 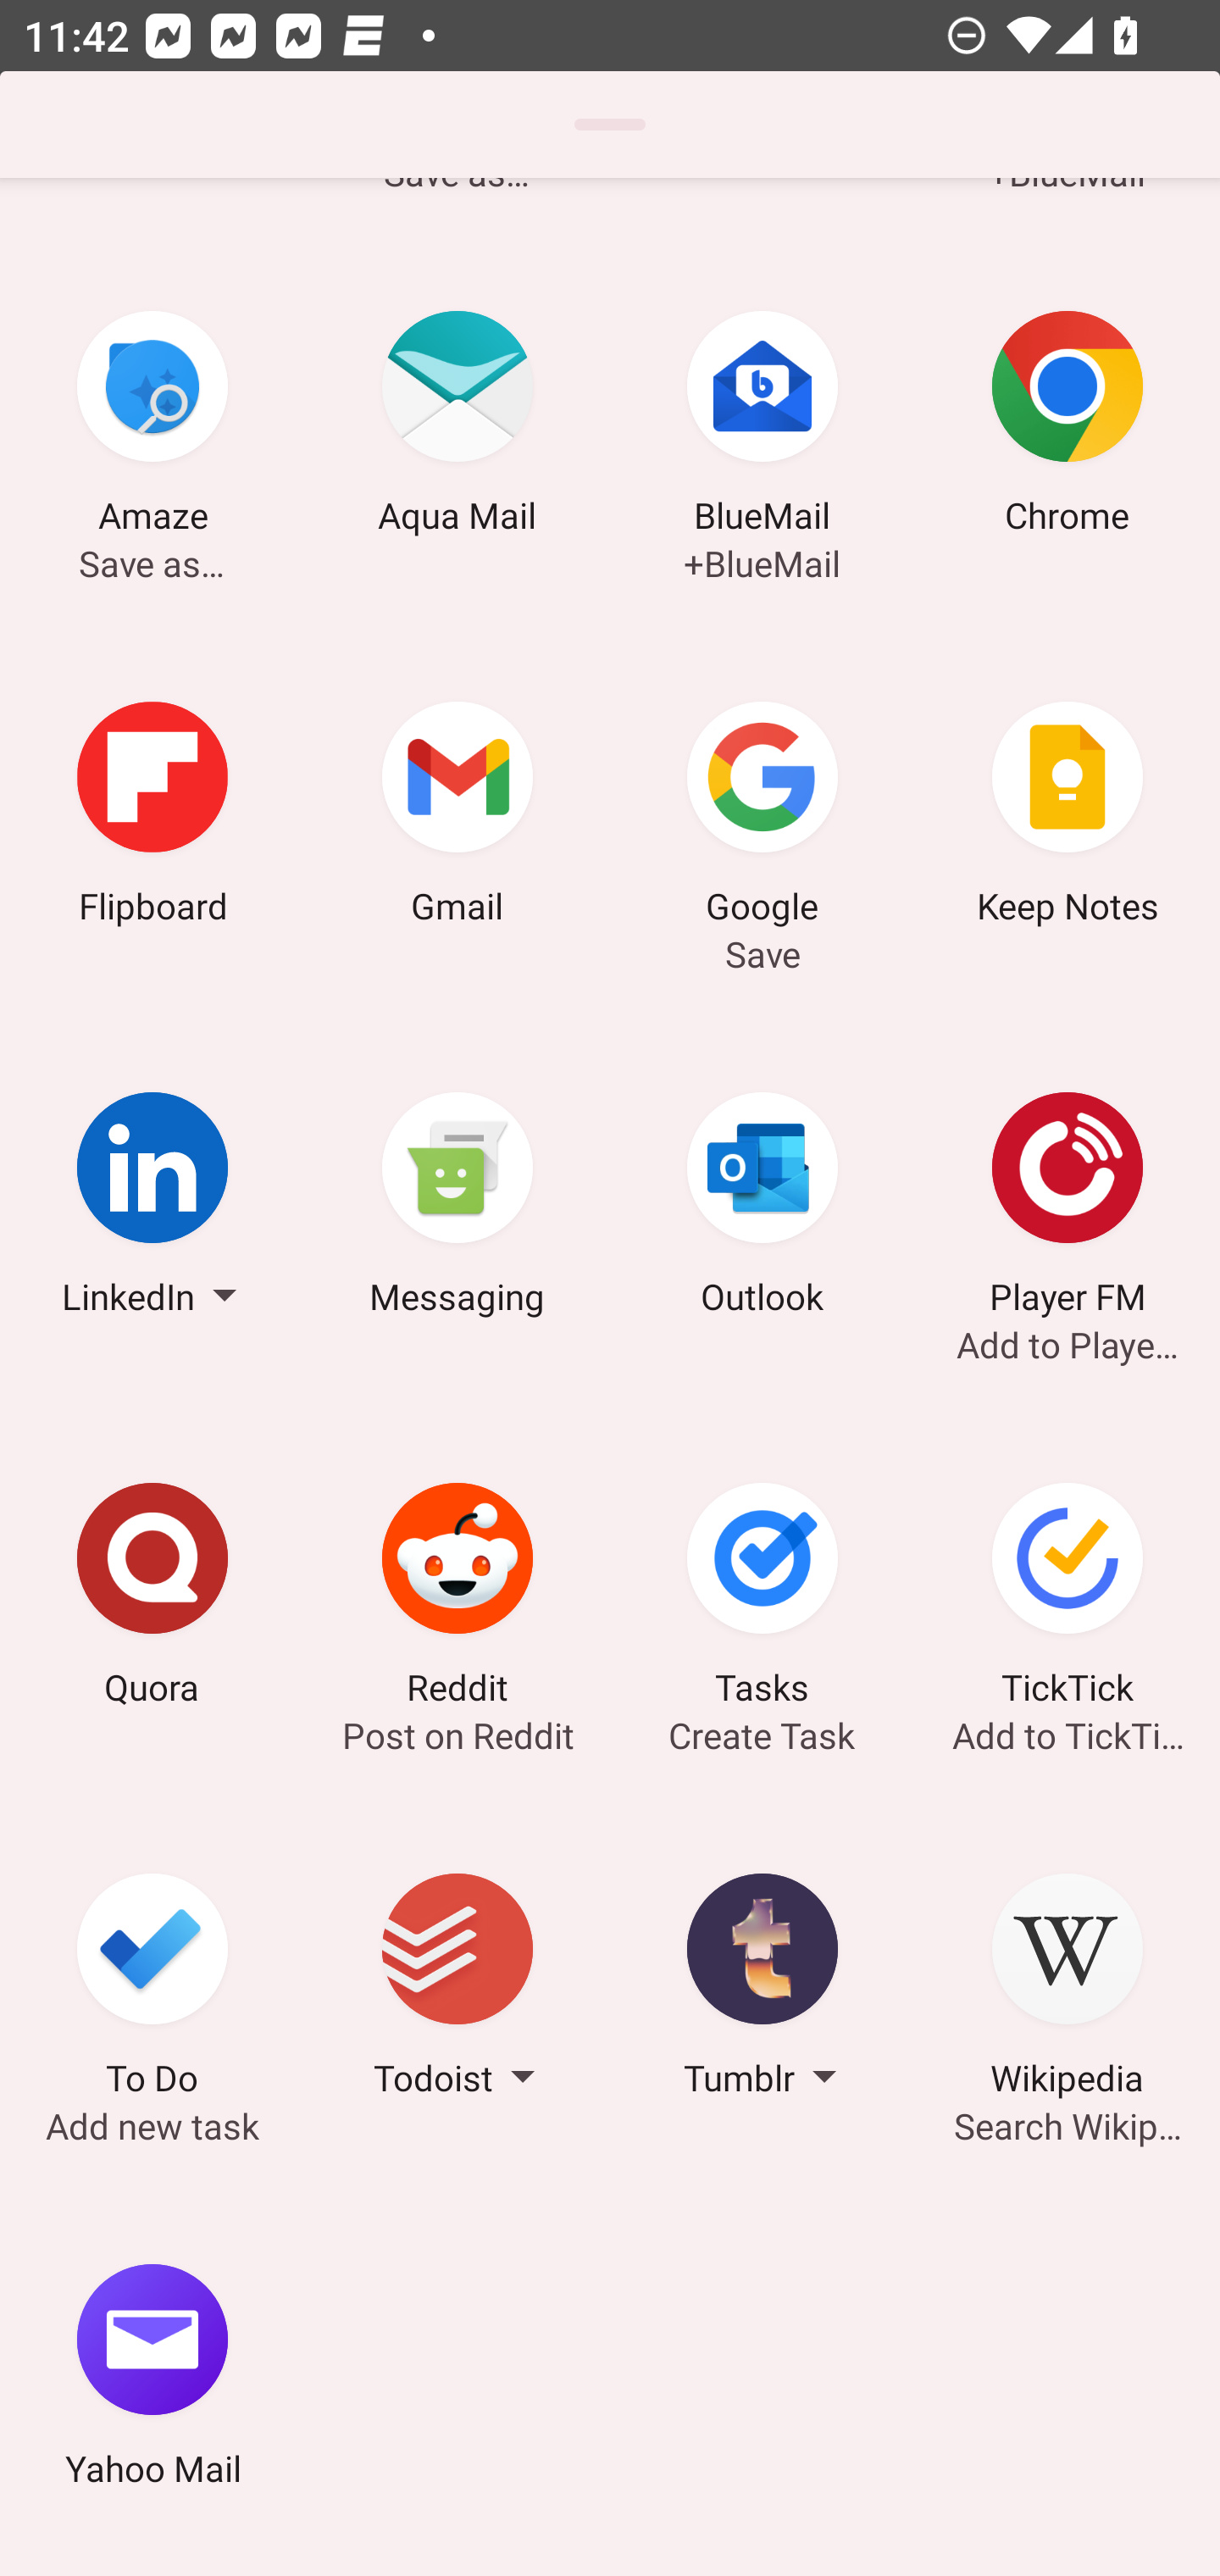 I want to click on Player FM Add to Player FM, so click(x=1067, y=1207).